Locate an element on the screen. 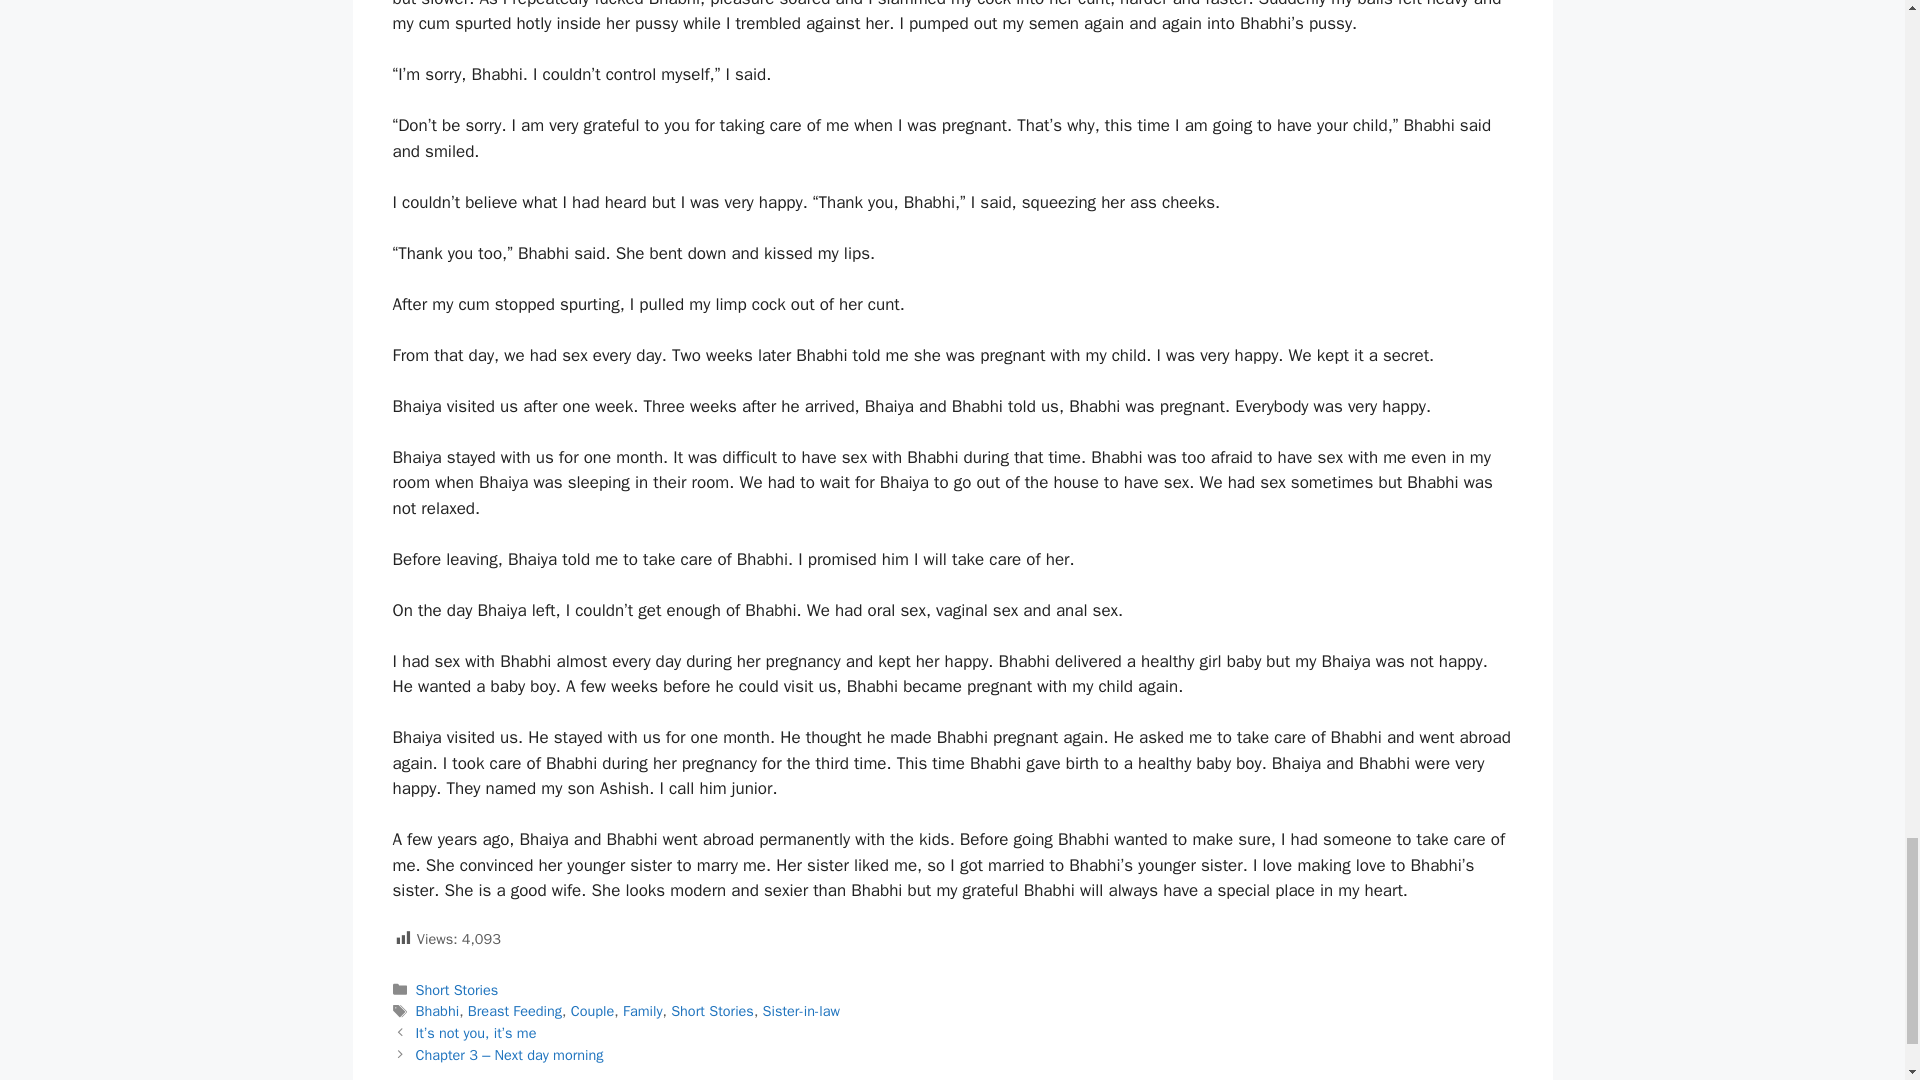 The image size is (1920, 1080). Previous is located at coordinates (476, 1032).